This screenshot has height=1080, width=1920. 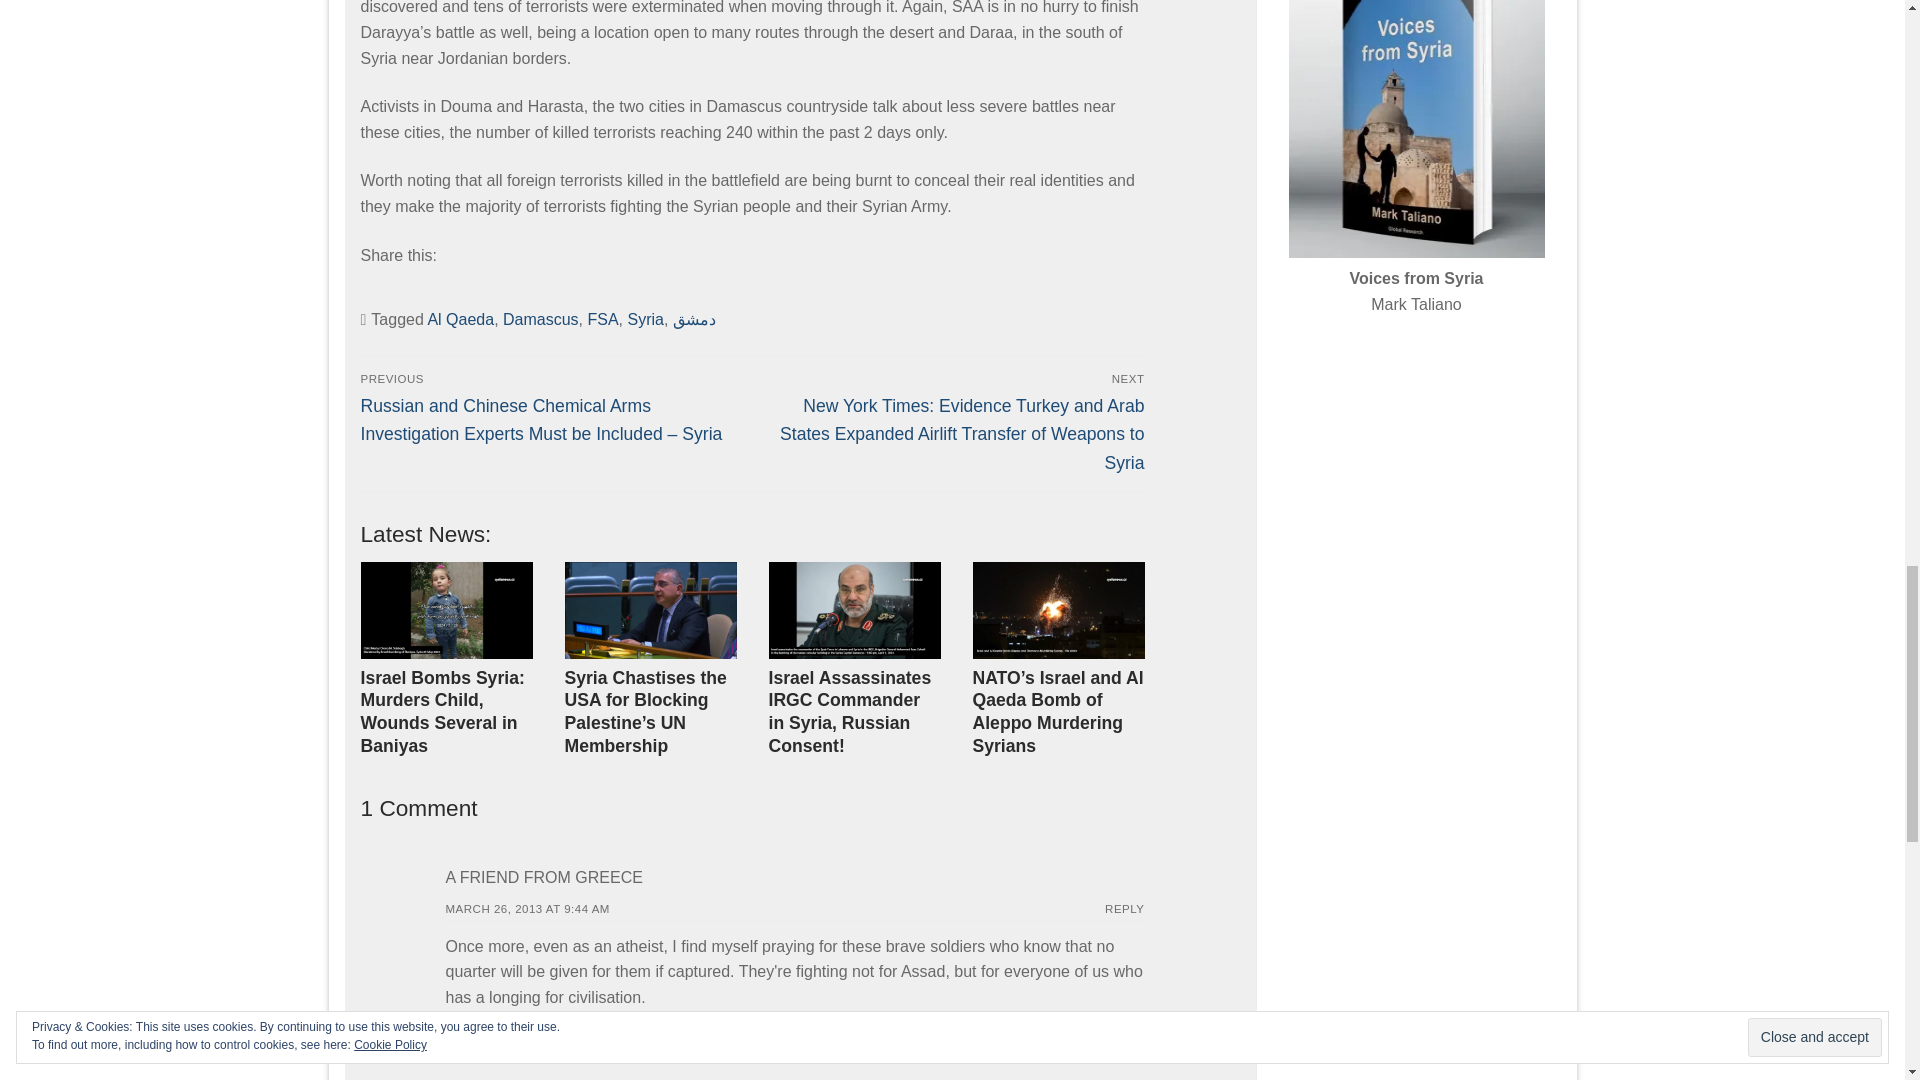 I want to click on Damascus, so click(x=541, y=320).